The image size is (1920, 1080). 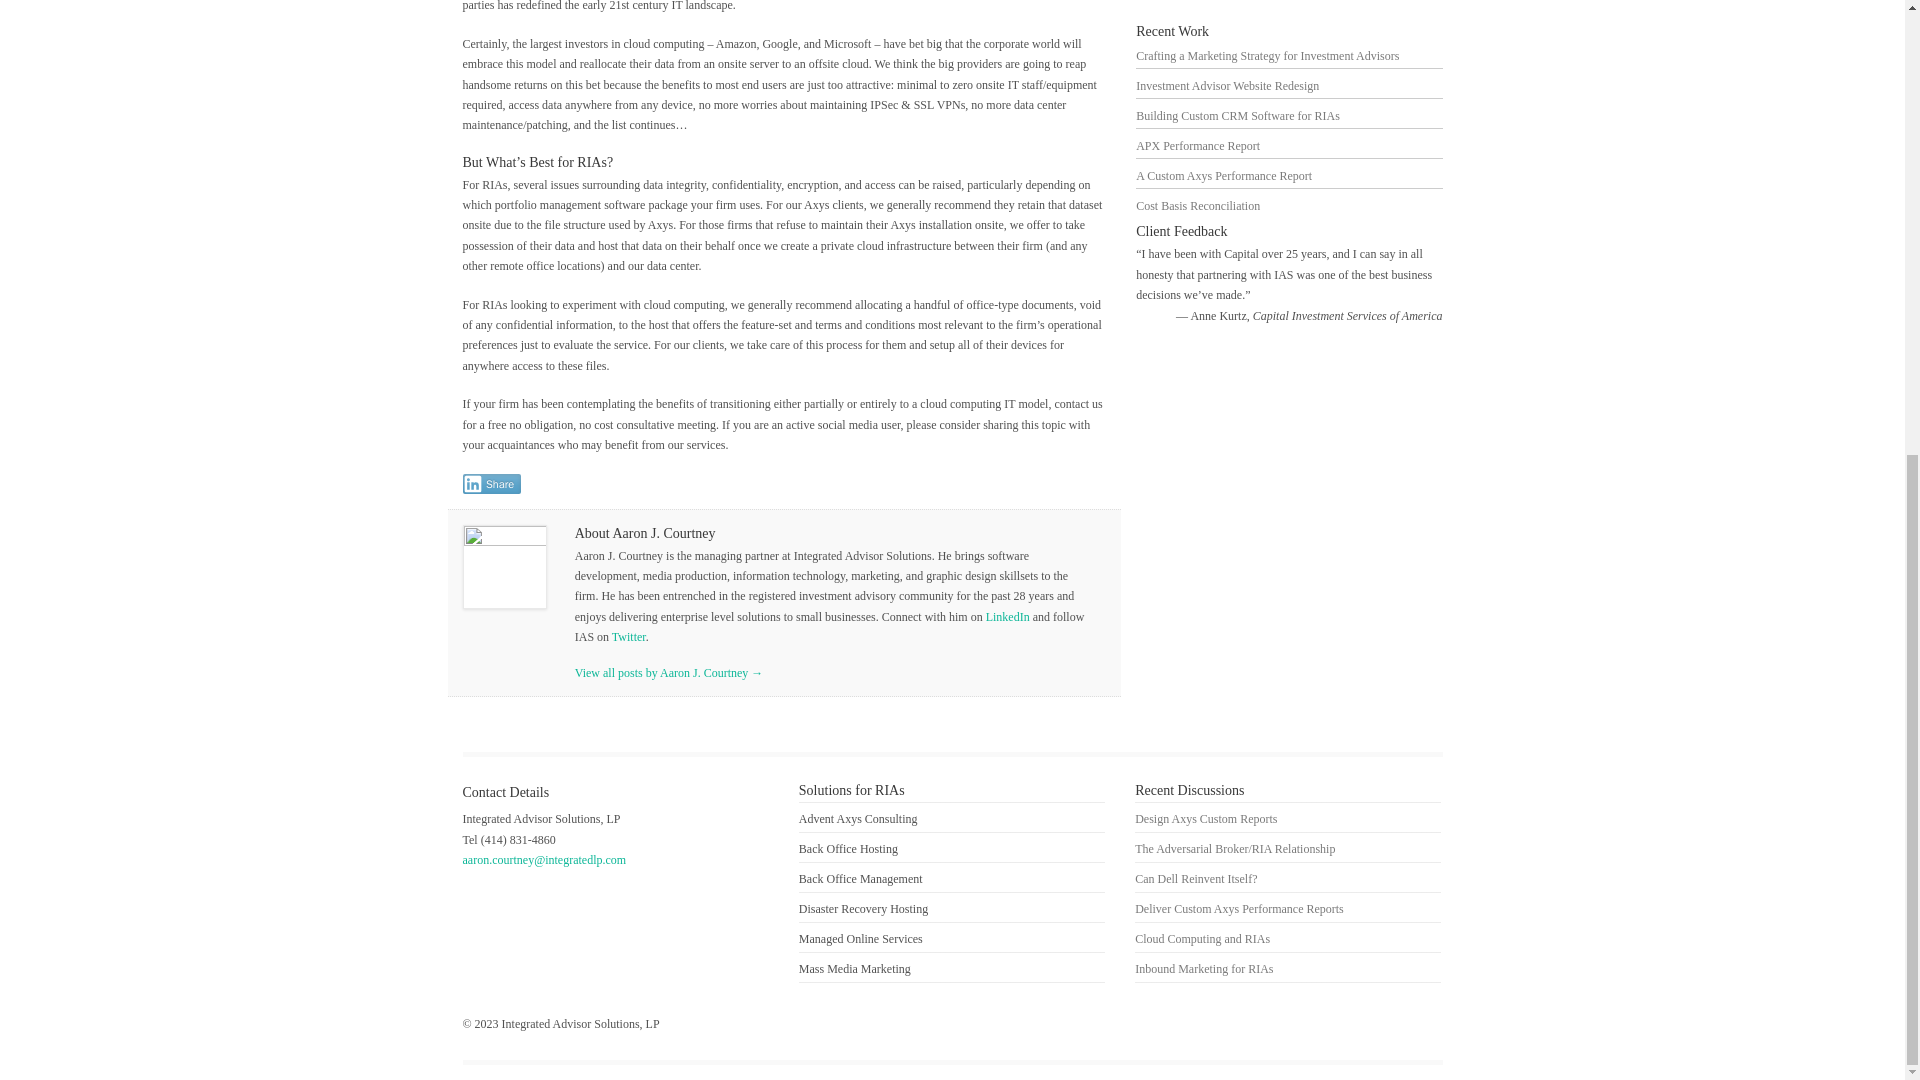 I want to click on Permanent link to A Custom Axys Performance Report, so click(x=1224, y=175).